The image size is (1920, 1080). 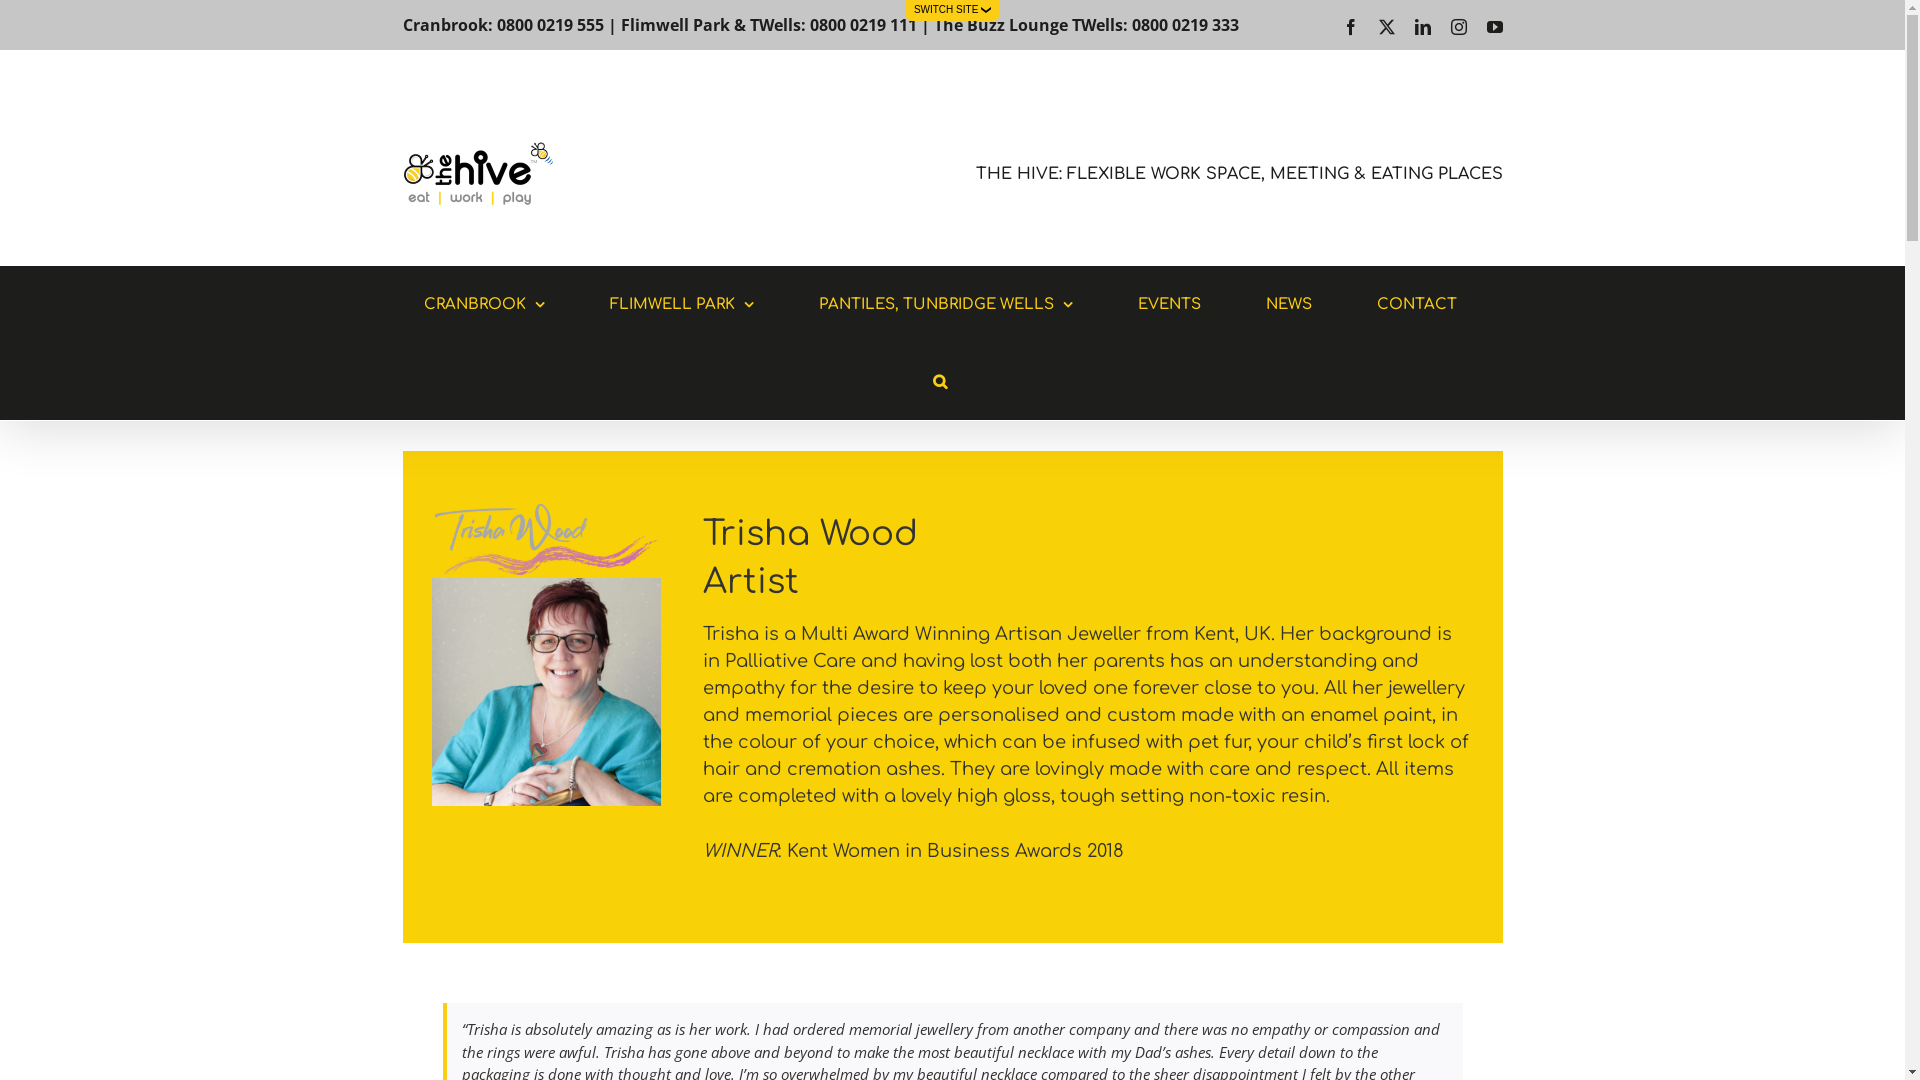 What do you see at coordinates (1416, 304) in the screenshot?
I see `CONTACT` at bounding box center [1416, 304].